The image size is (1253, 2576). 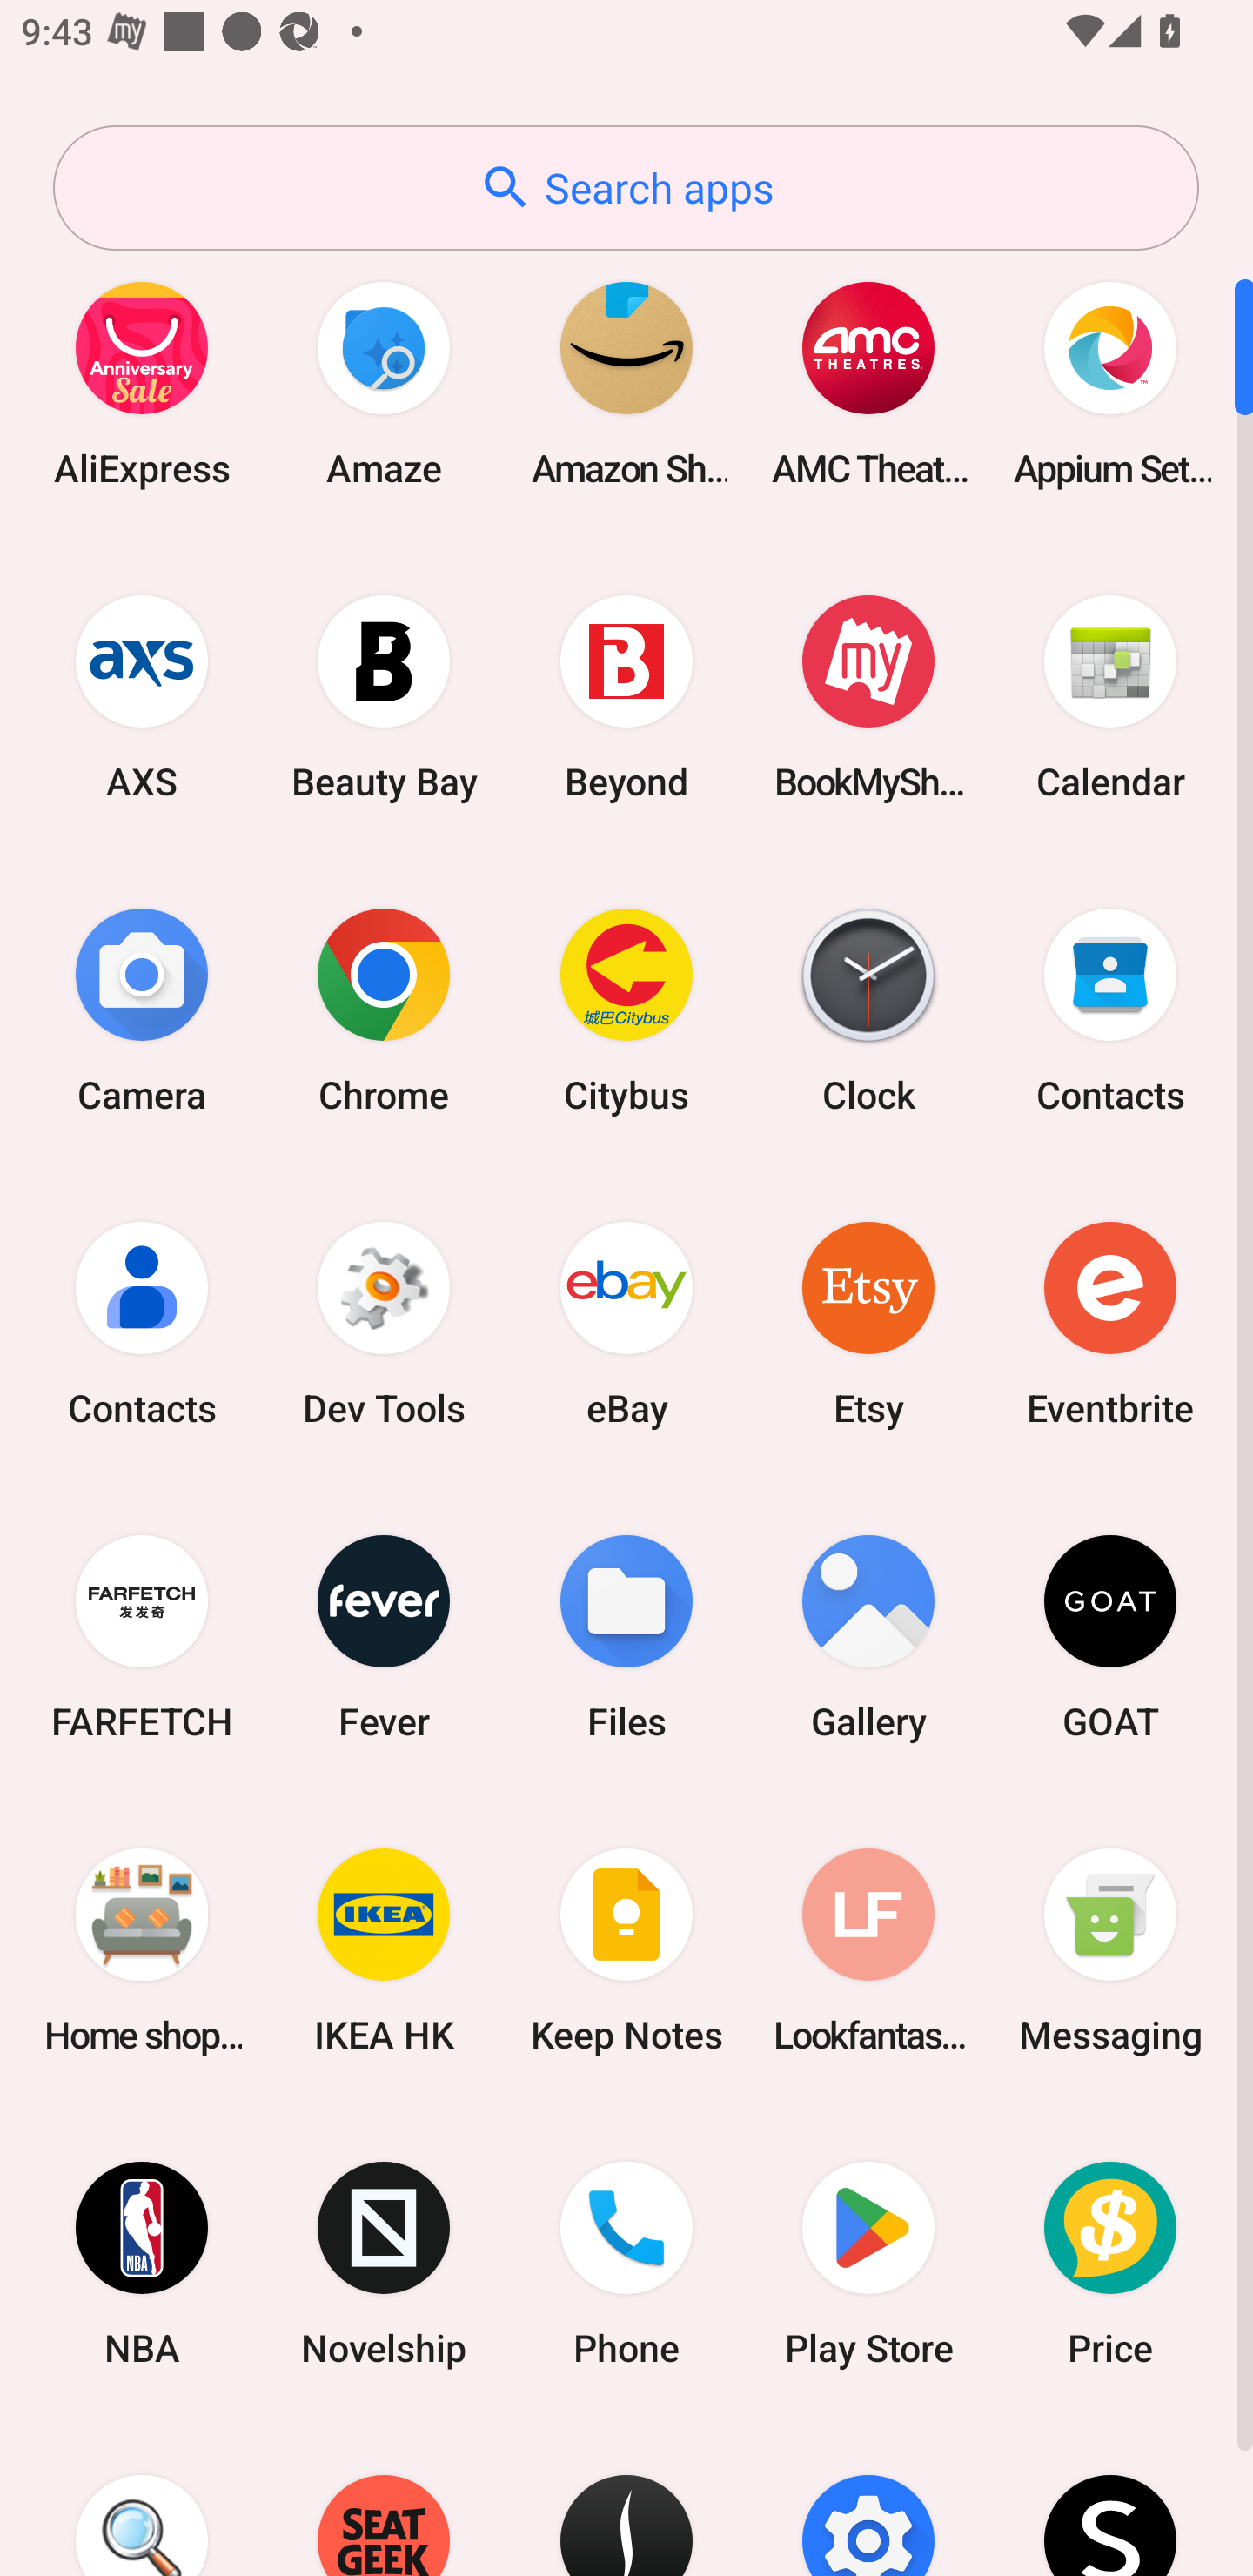 What do you see at coordinates (626, 696) in the screenshot?
I see `Beyond` at bounding box center [626, 696].